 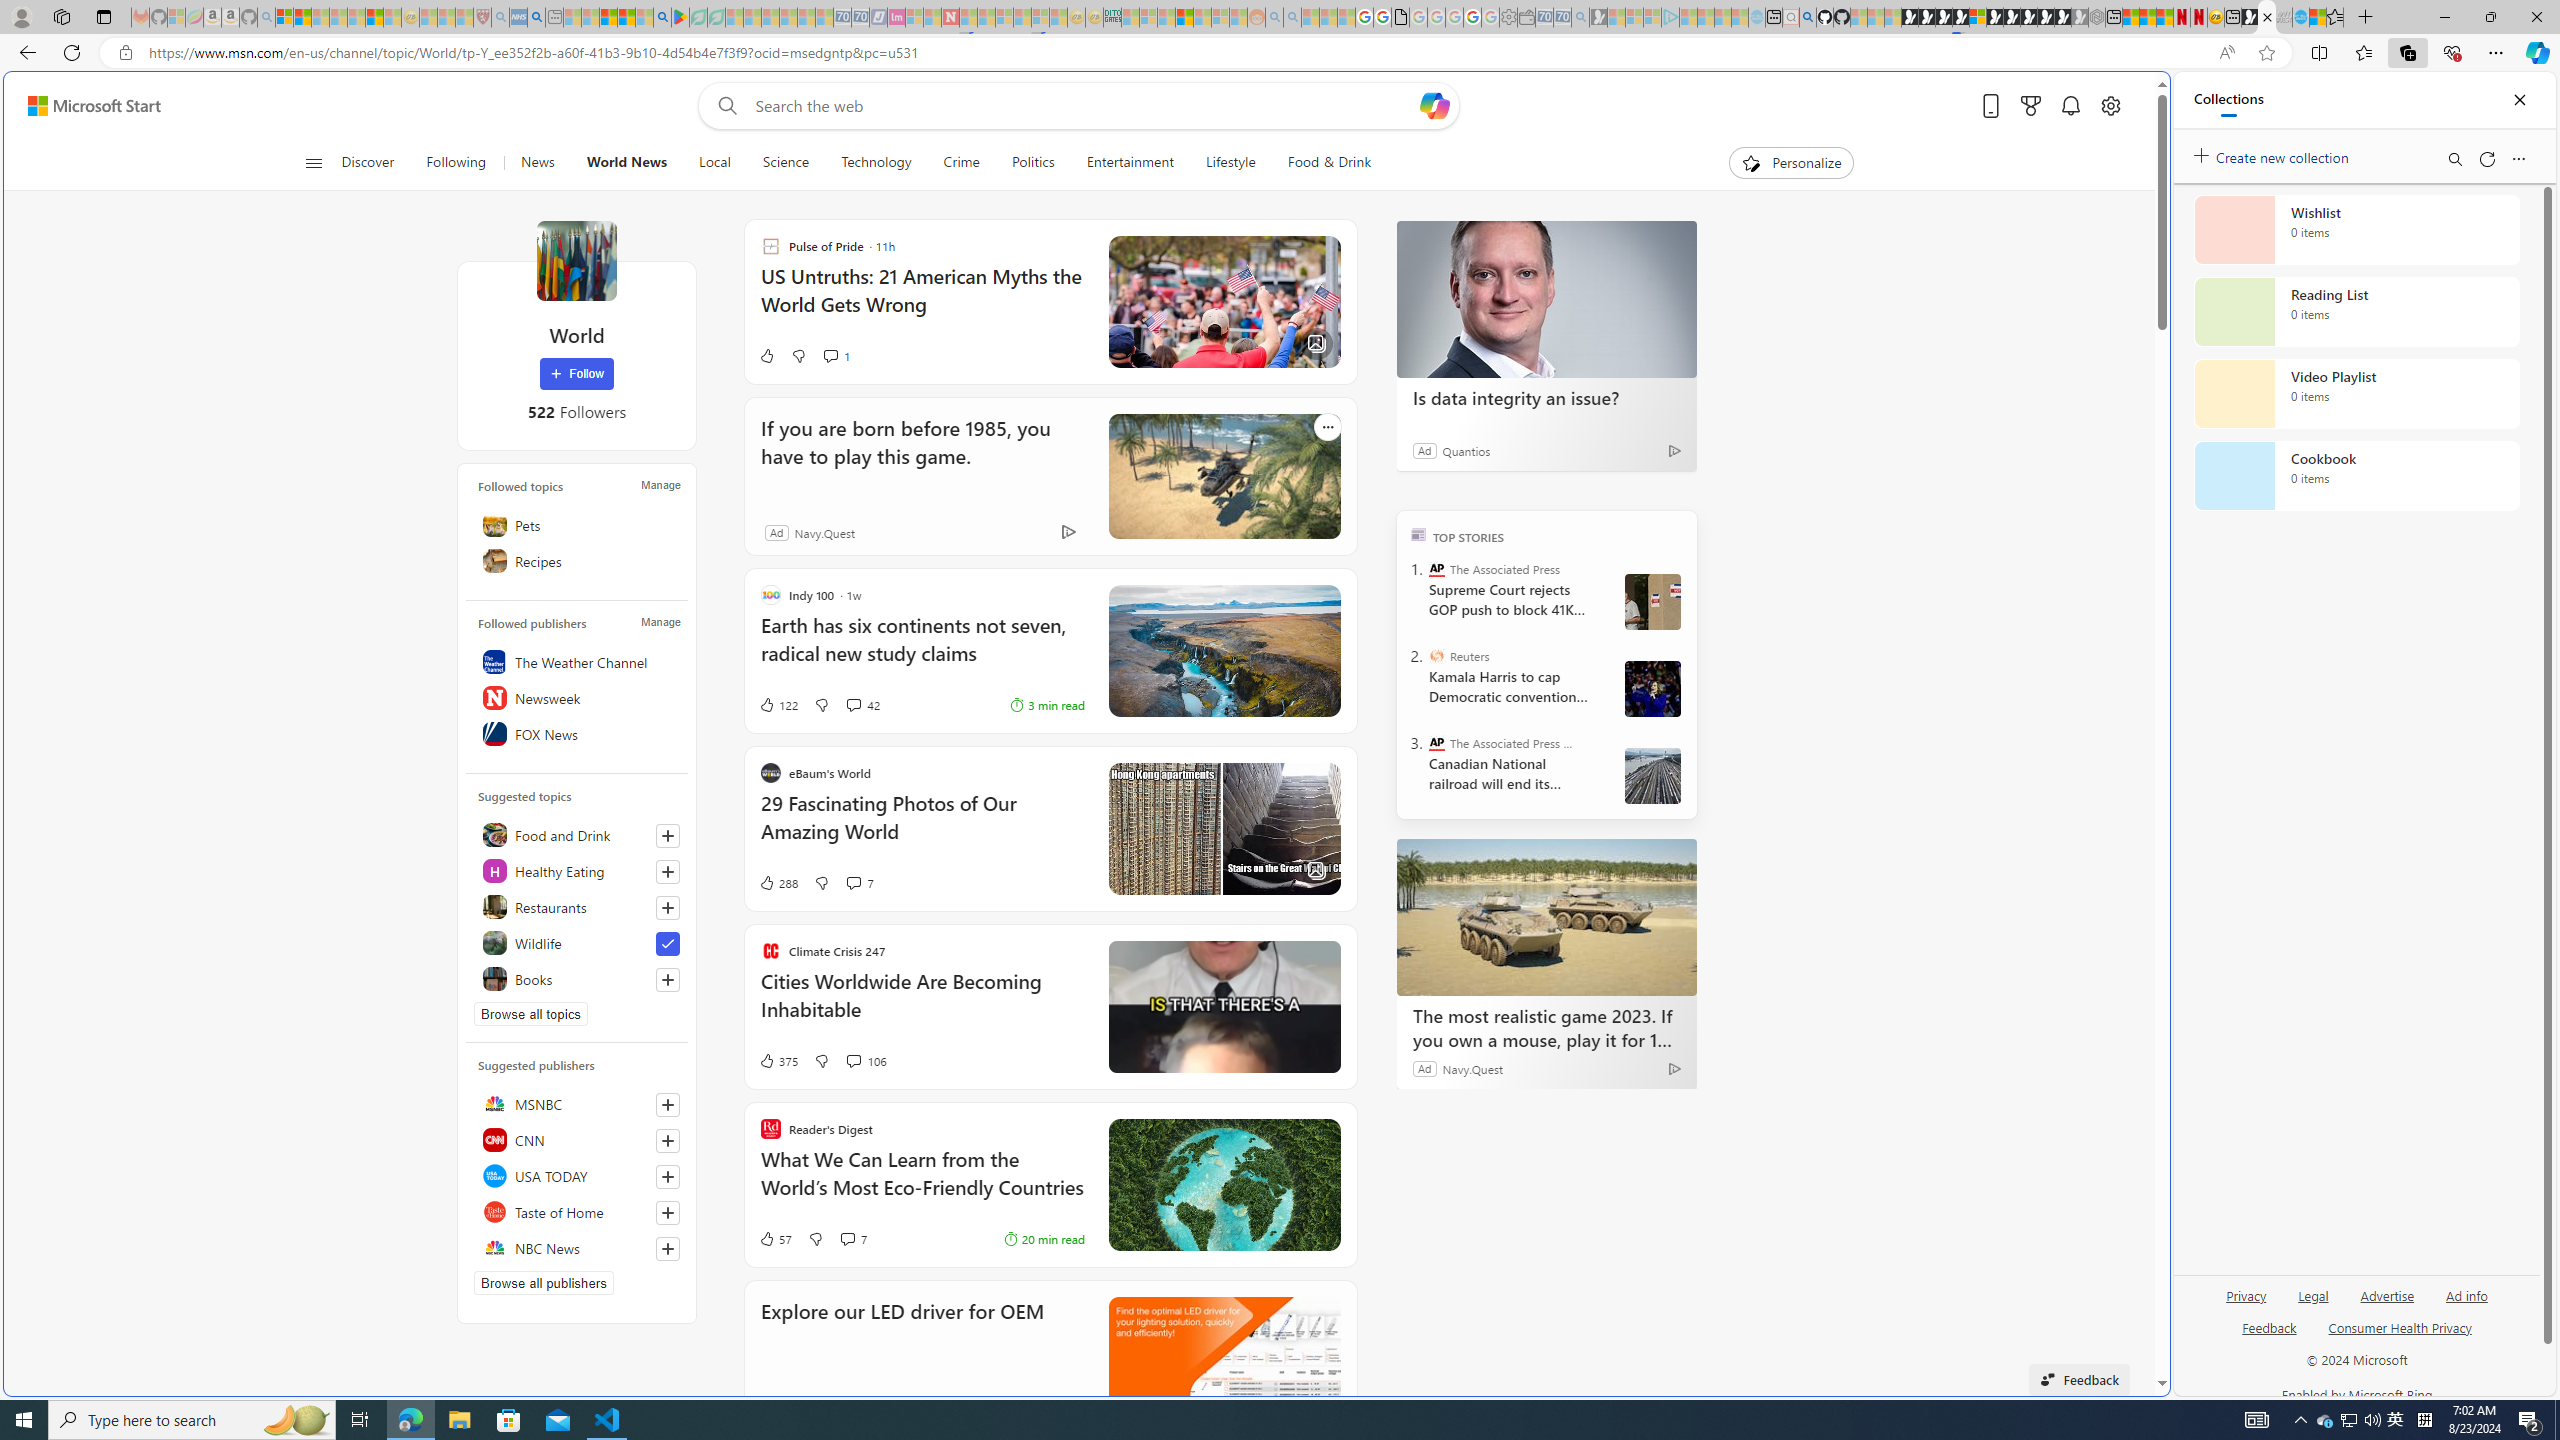 What do you see at coordinates (627, 17) in the screenshot?
I see `Pets - MSN` at bounding box center [627, 17].